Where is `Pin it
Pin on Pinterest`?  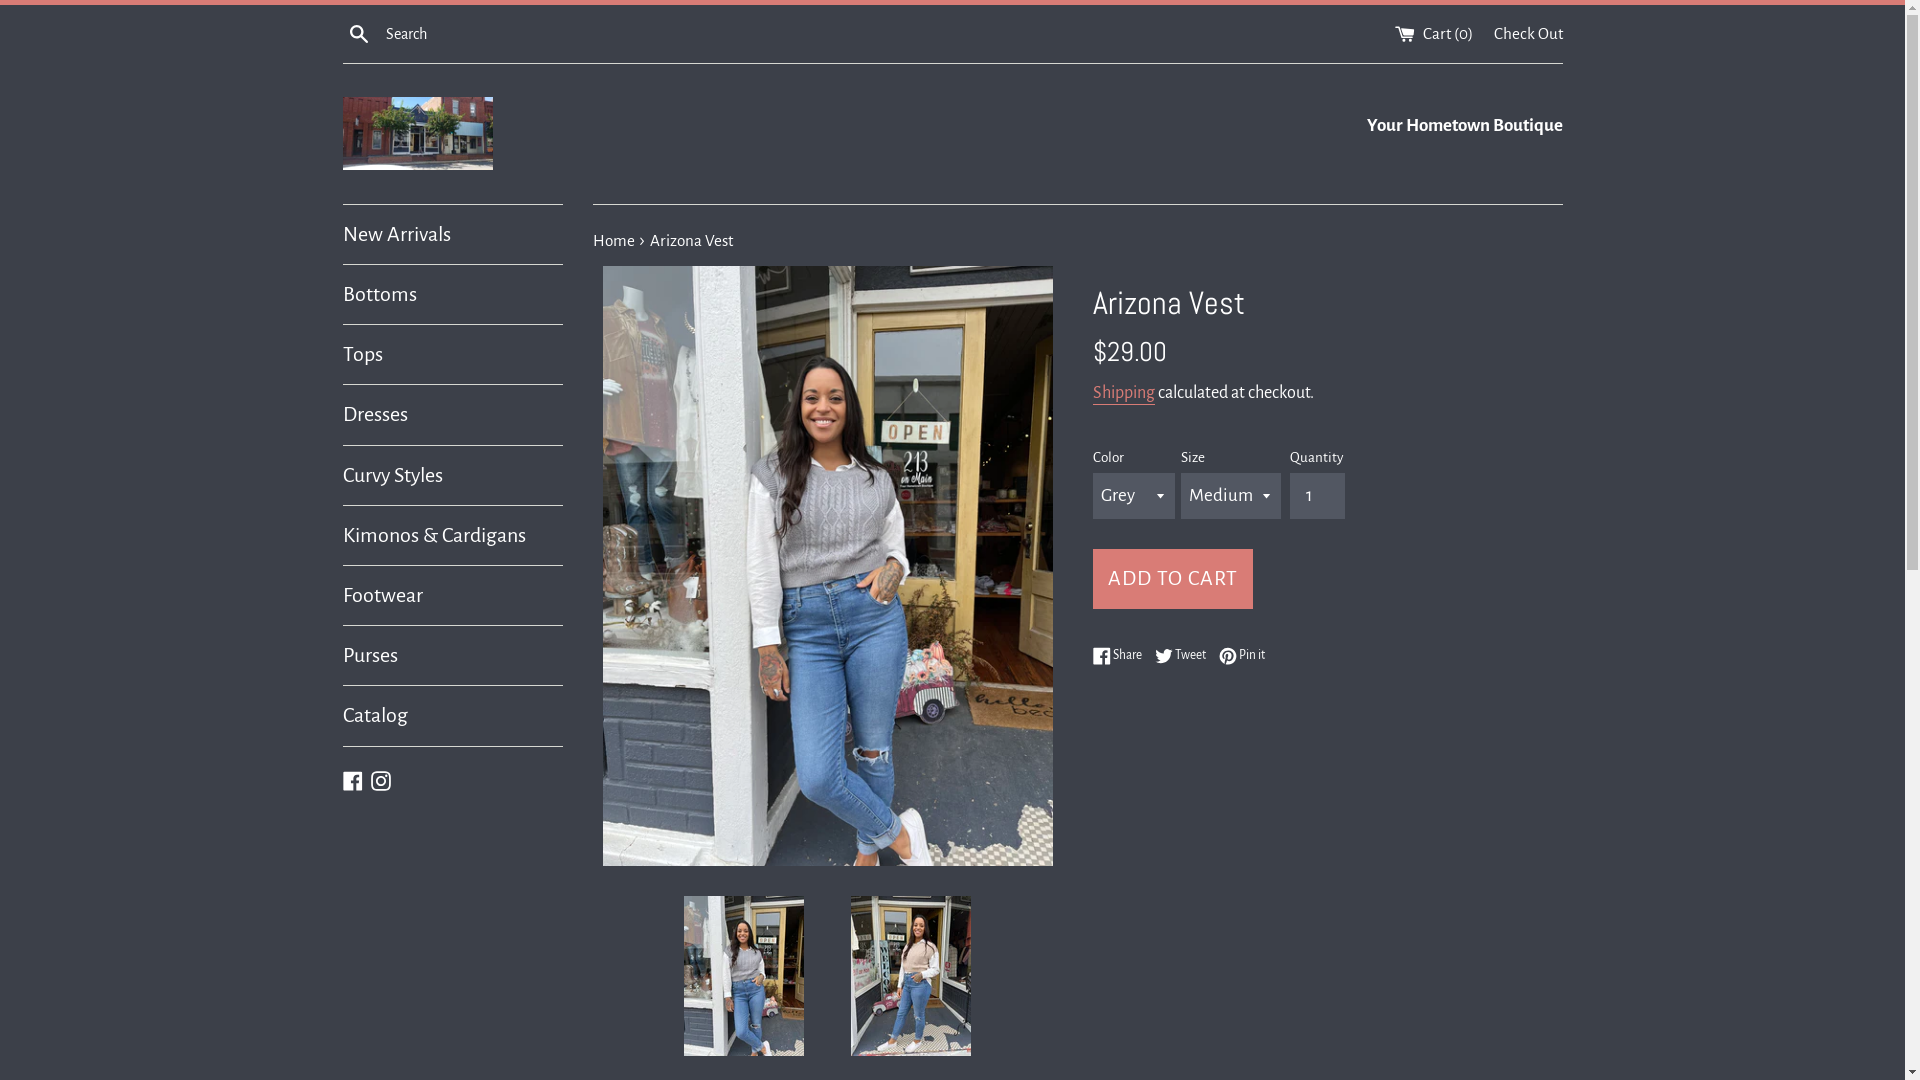 Pin it
Pin on Pinterest is located at coordinates (1241, 656).